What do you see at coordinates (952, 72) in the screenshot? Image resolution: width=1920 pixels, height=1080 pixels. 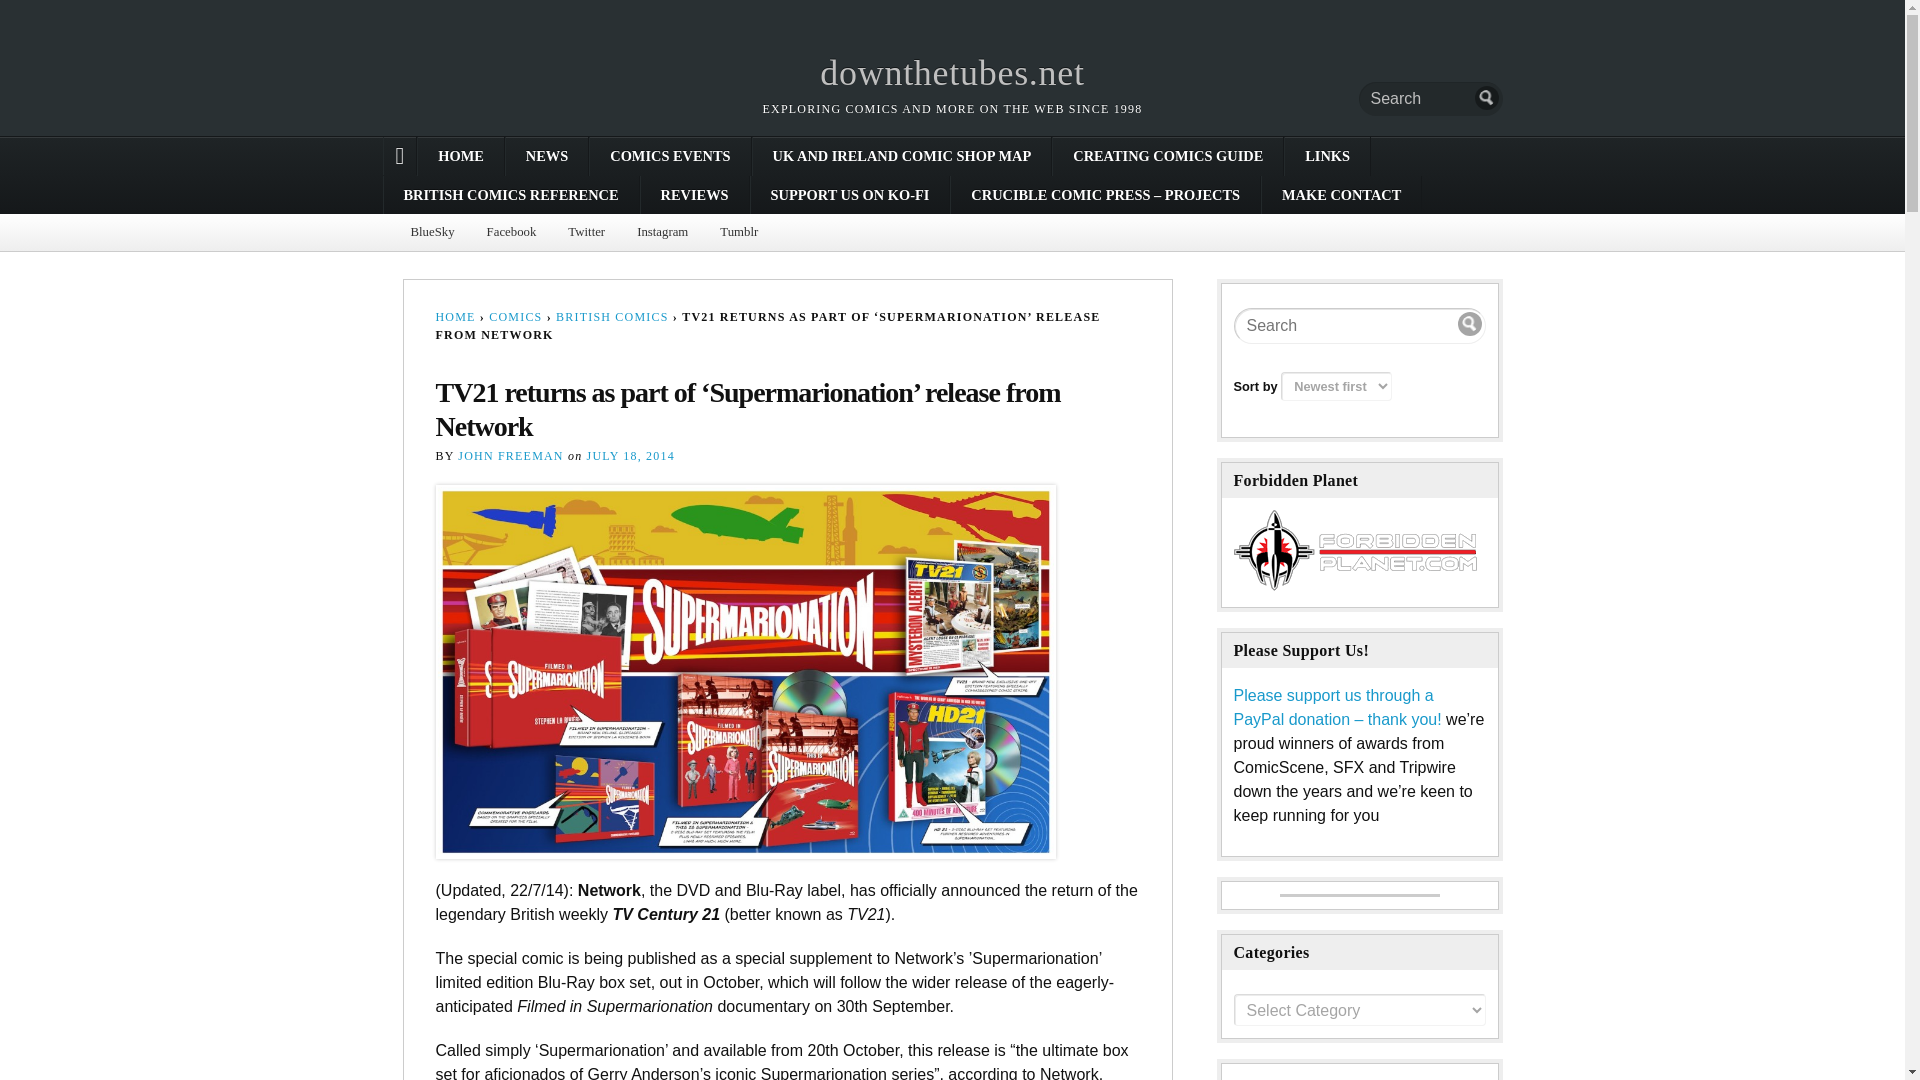 I see `downthetubes.net` at bounding box center [952, 72].